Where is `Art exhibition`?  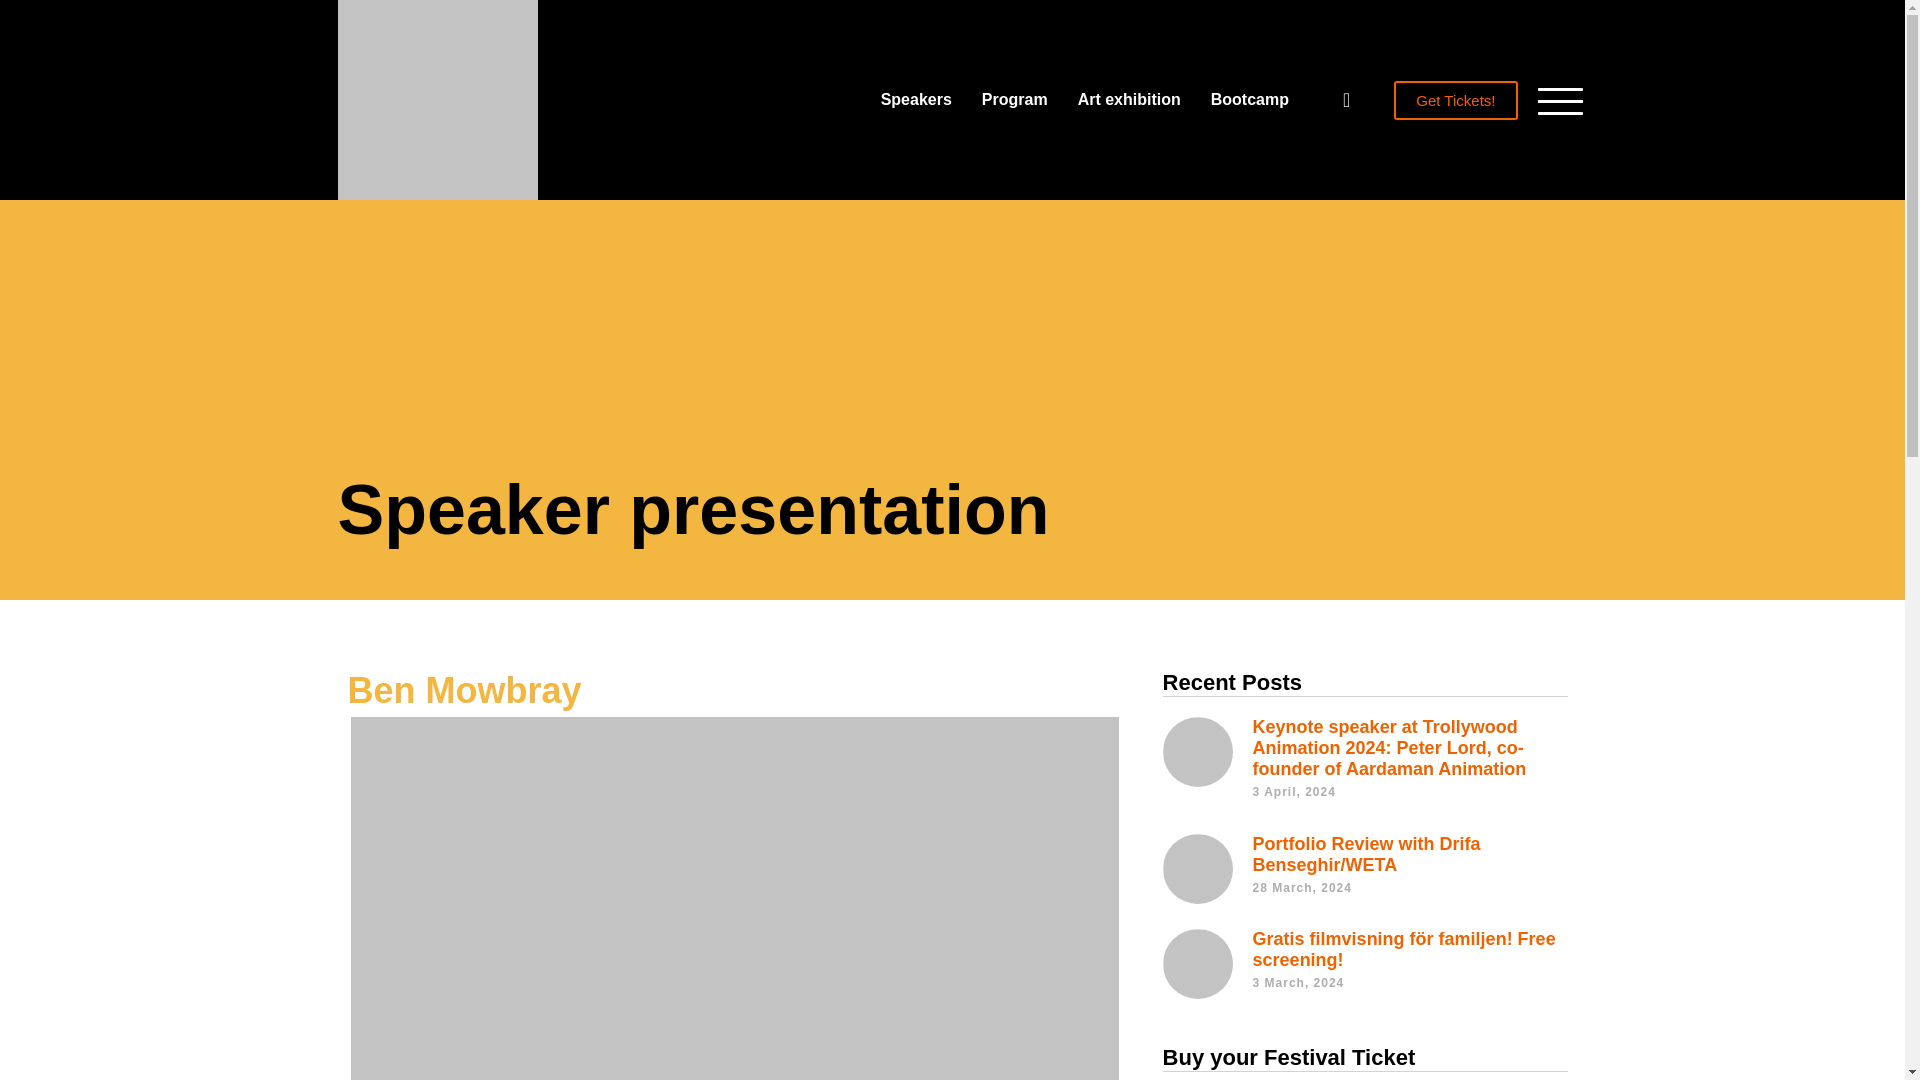
Art exhibition is located at coordinates (1129, 100).